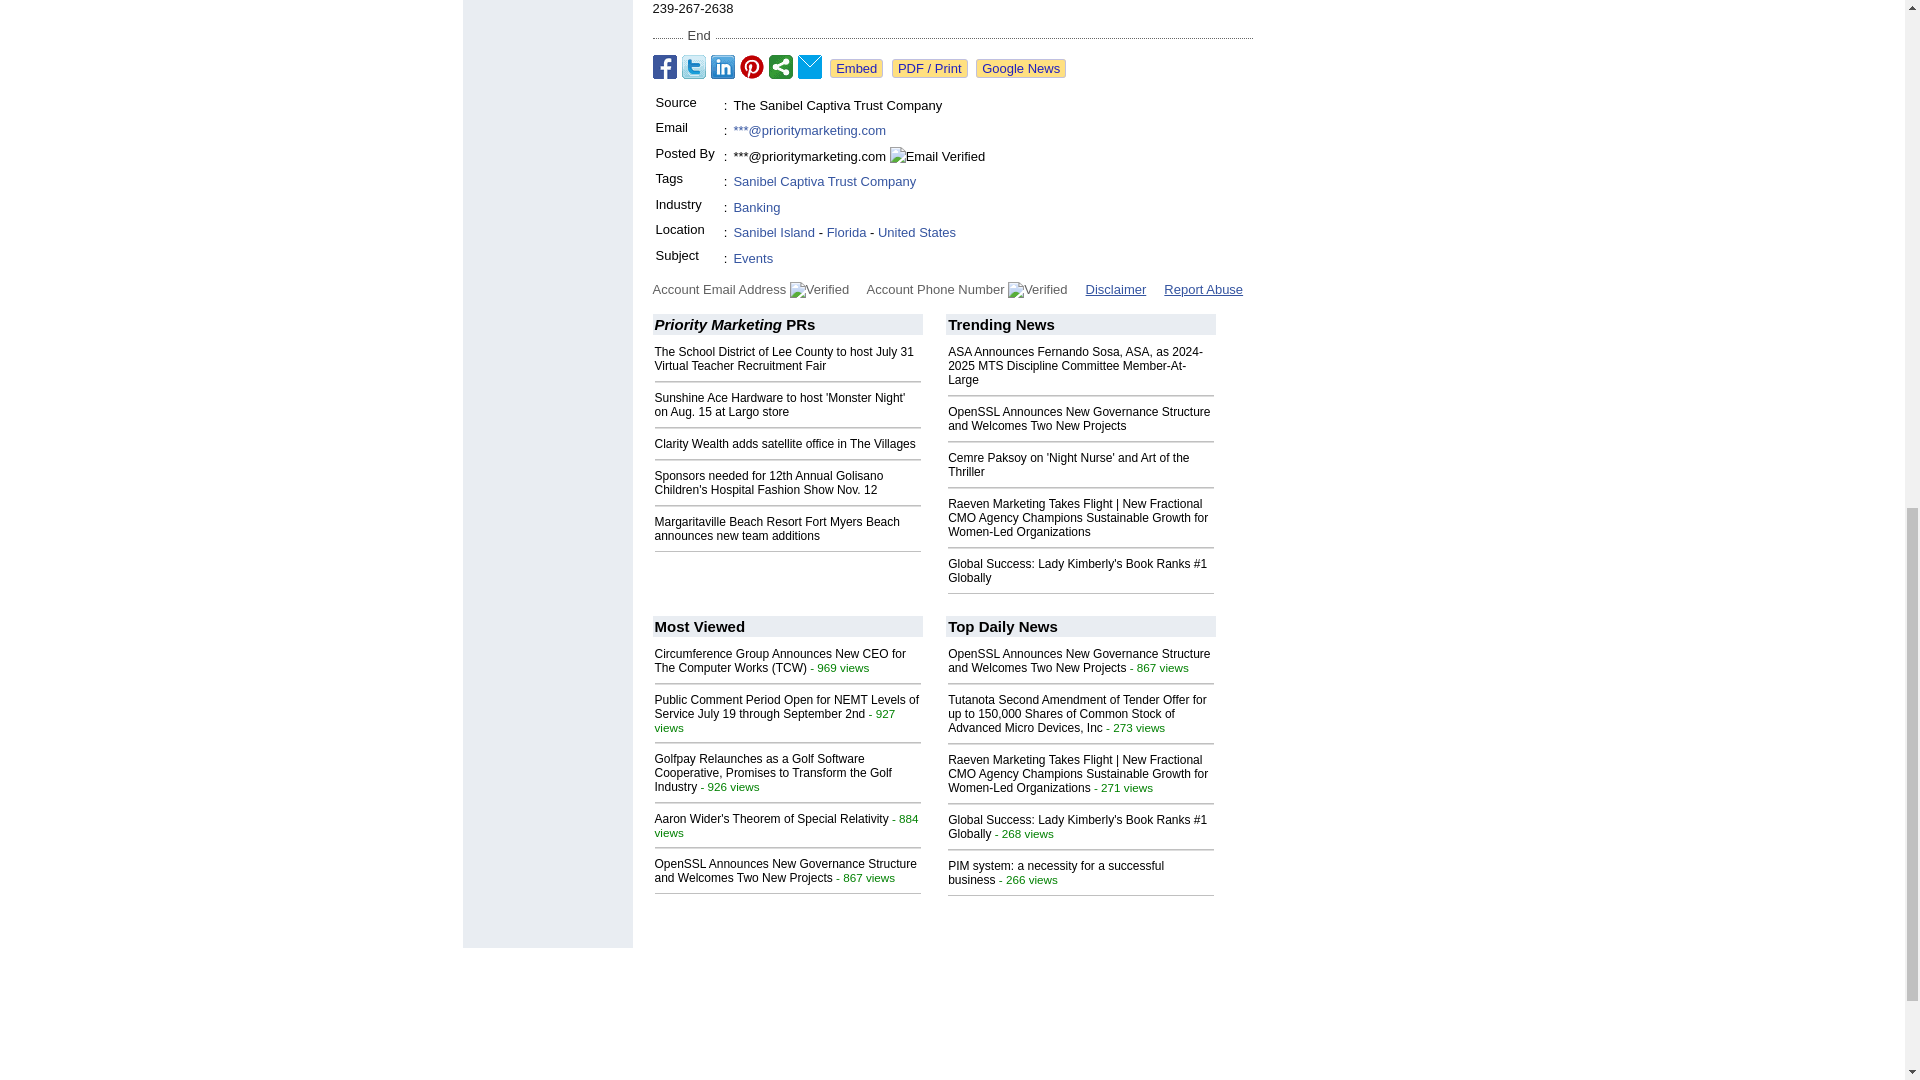 This screenshot has width=1920, height=1080. Describe the element at coordinates (694, 66) in the screenshot. I see `Share on Twitter` at that location.